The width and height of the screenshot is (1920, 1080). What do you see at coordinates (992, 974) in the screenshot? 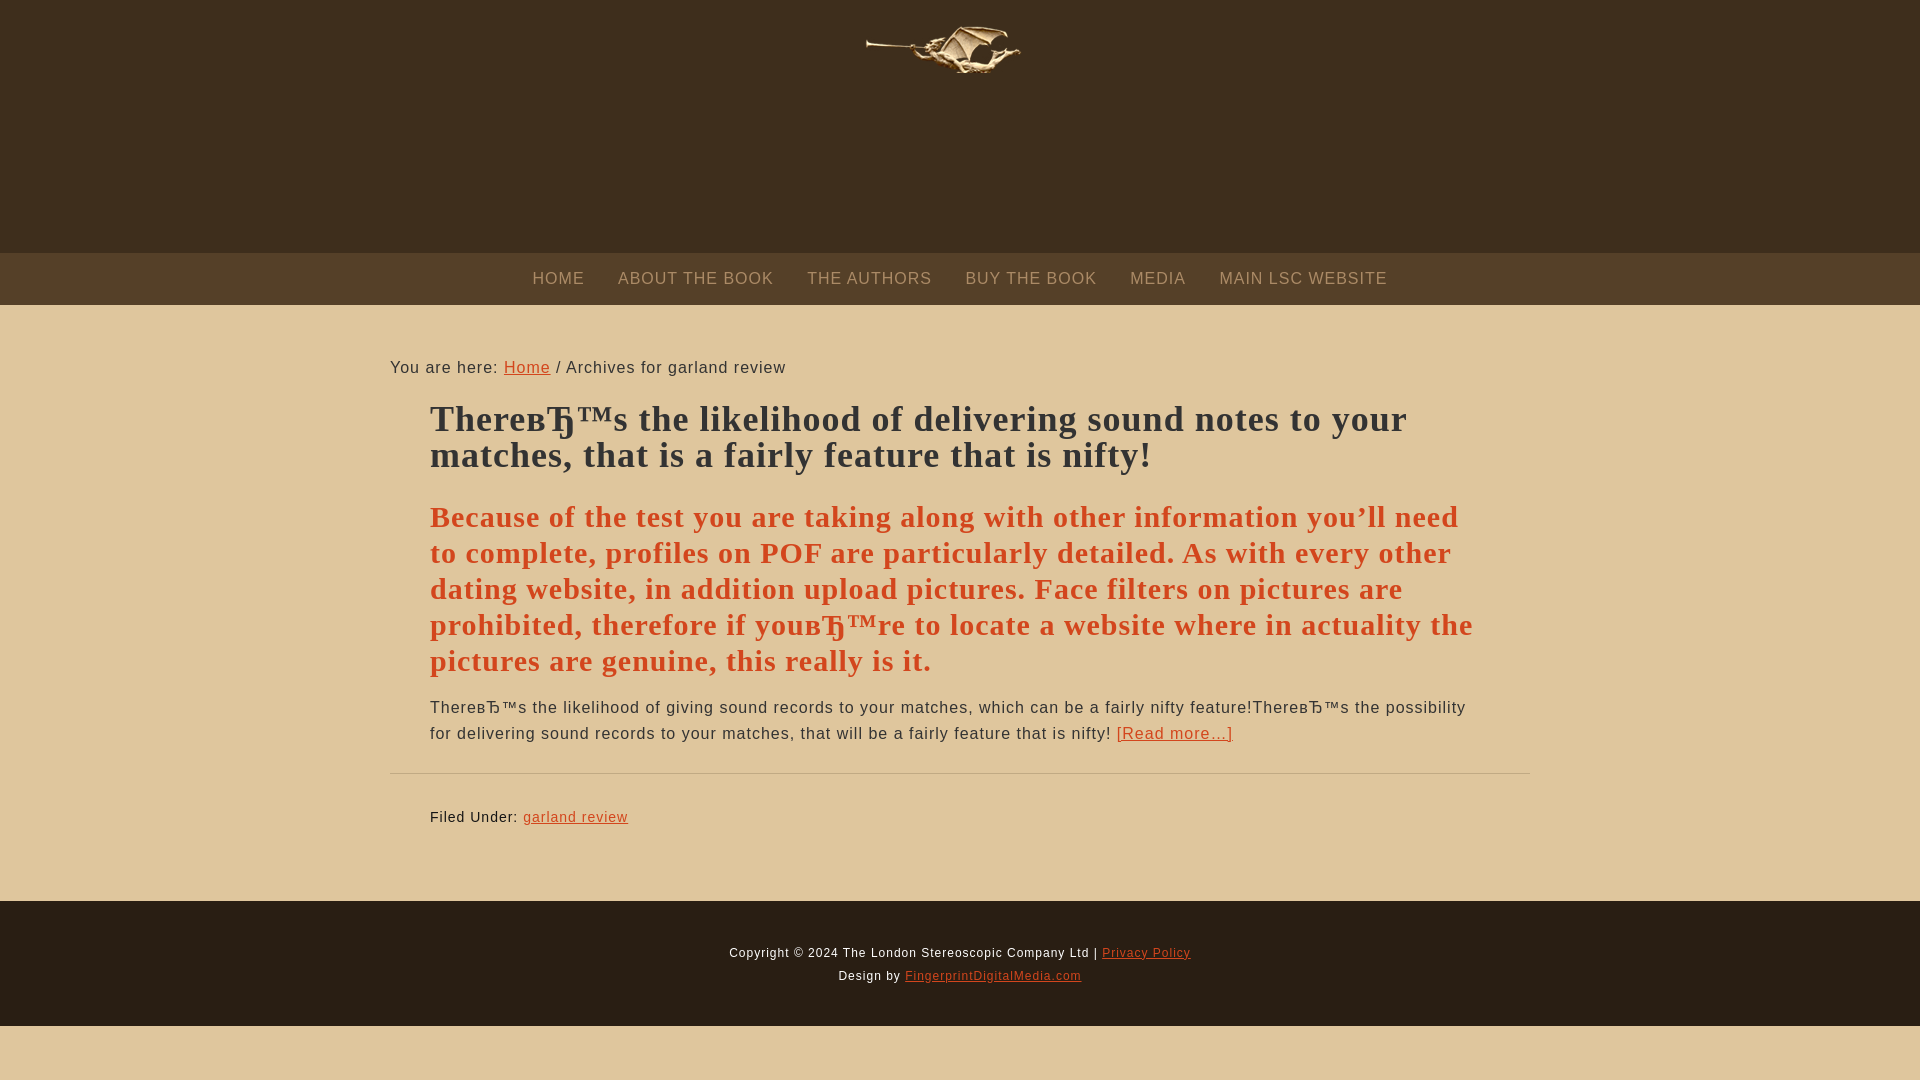
I see `FingerprintDigitalMedia.com` at bounding box center [992, 974].